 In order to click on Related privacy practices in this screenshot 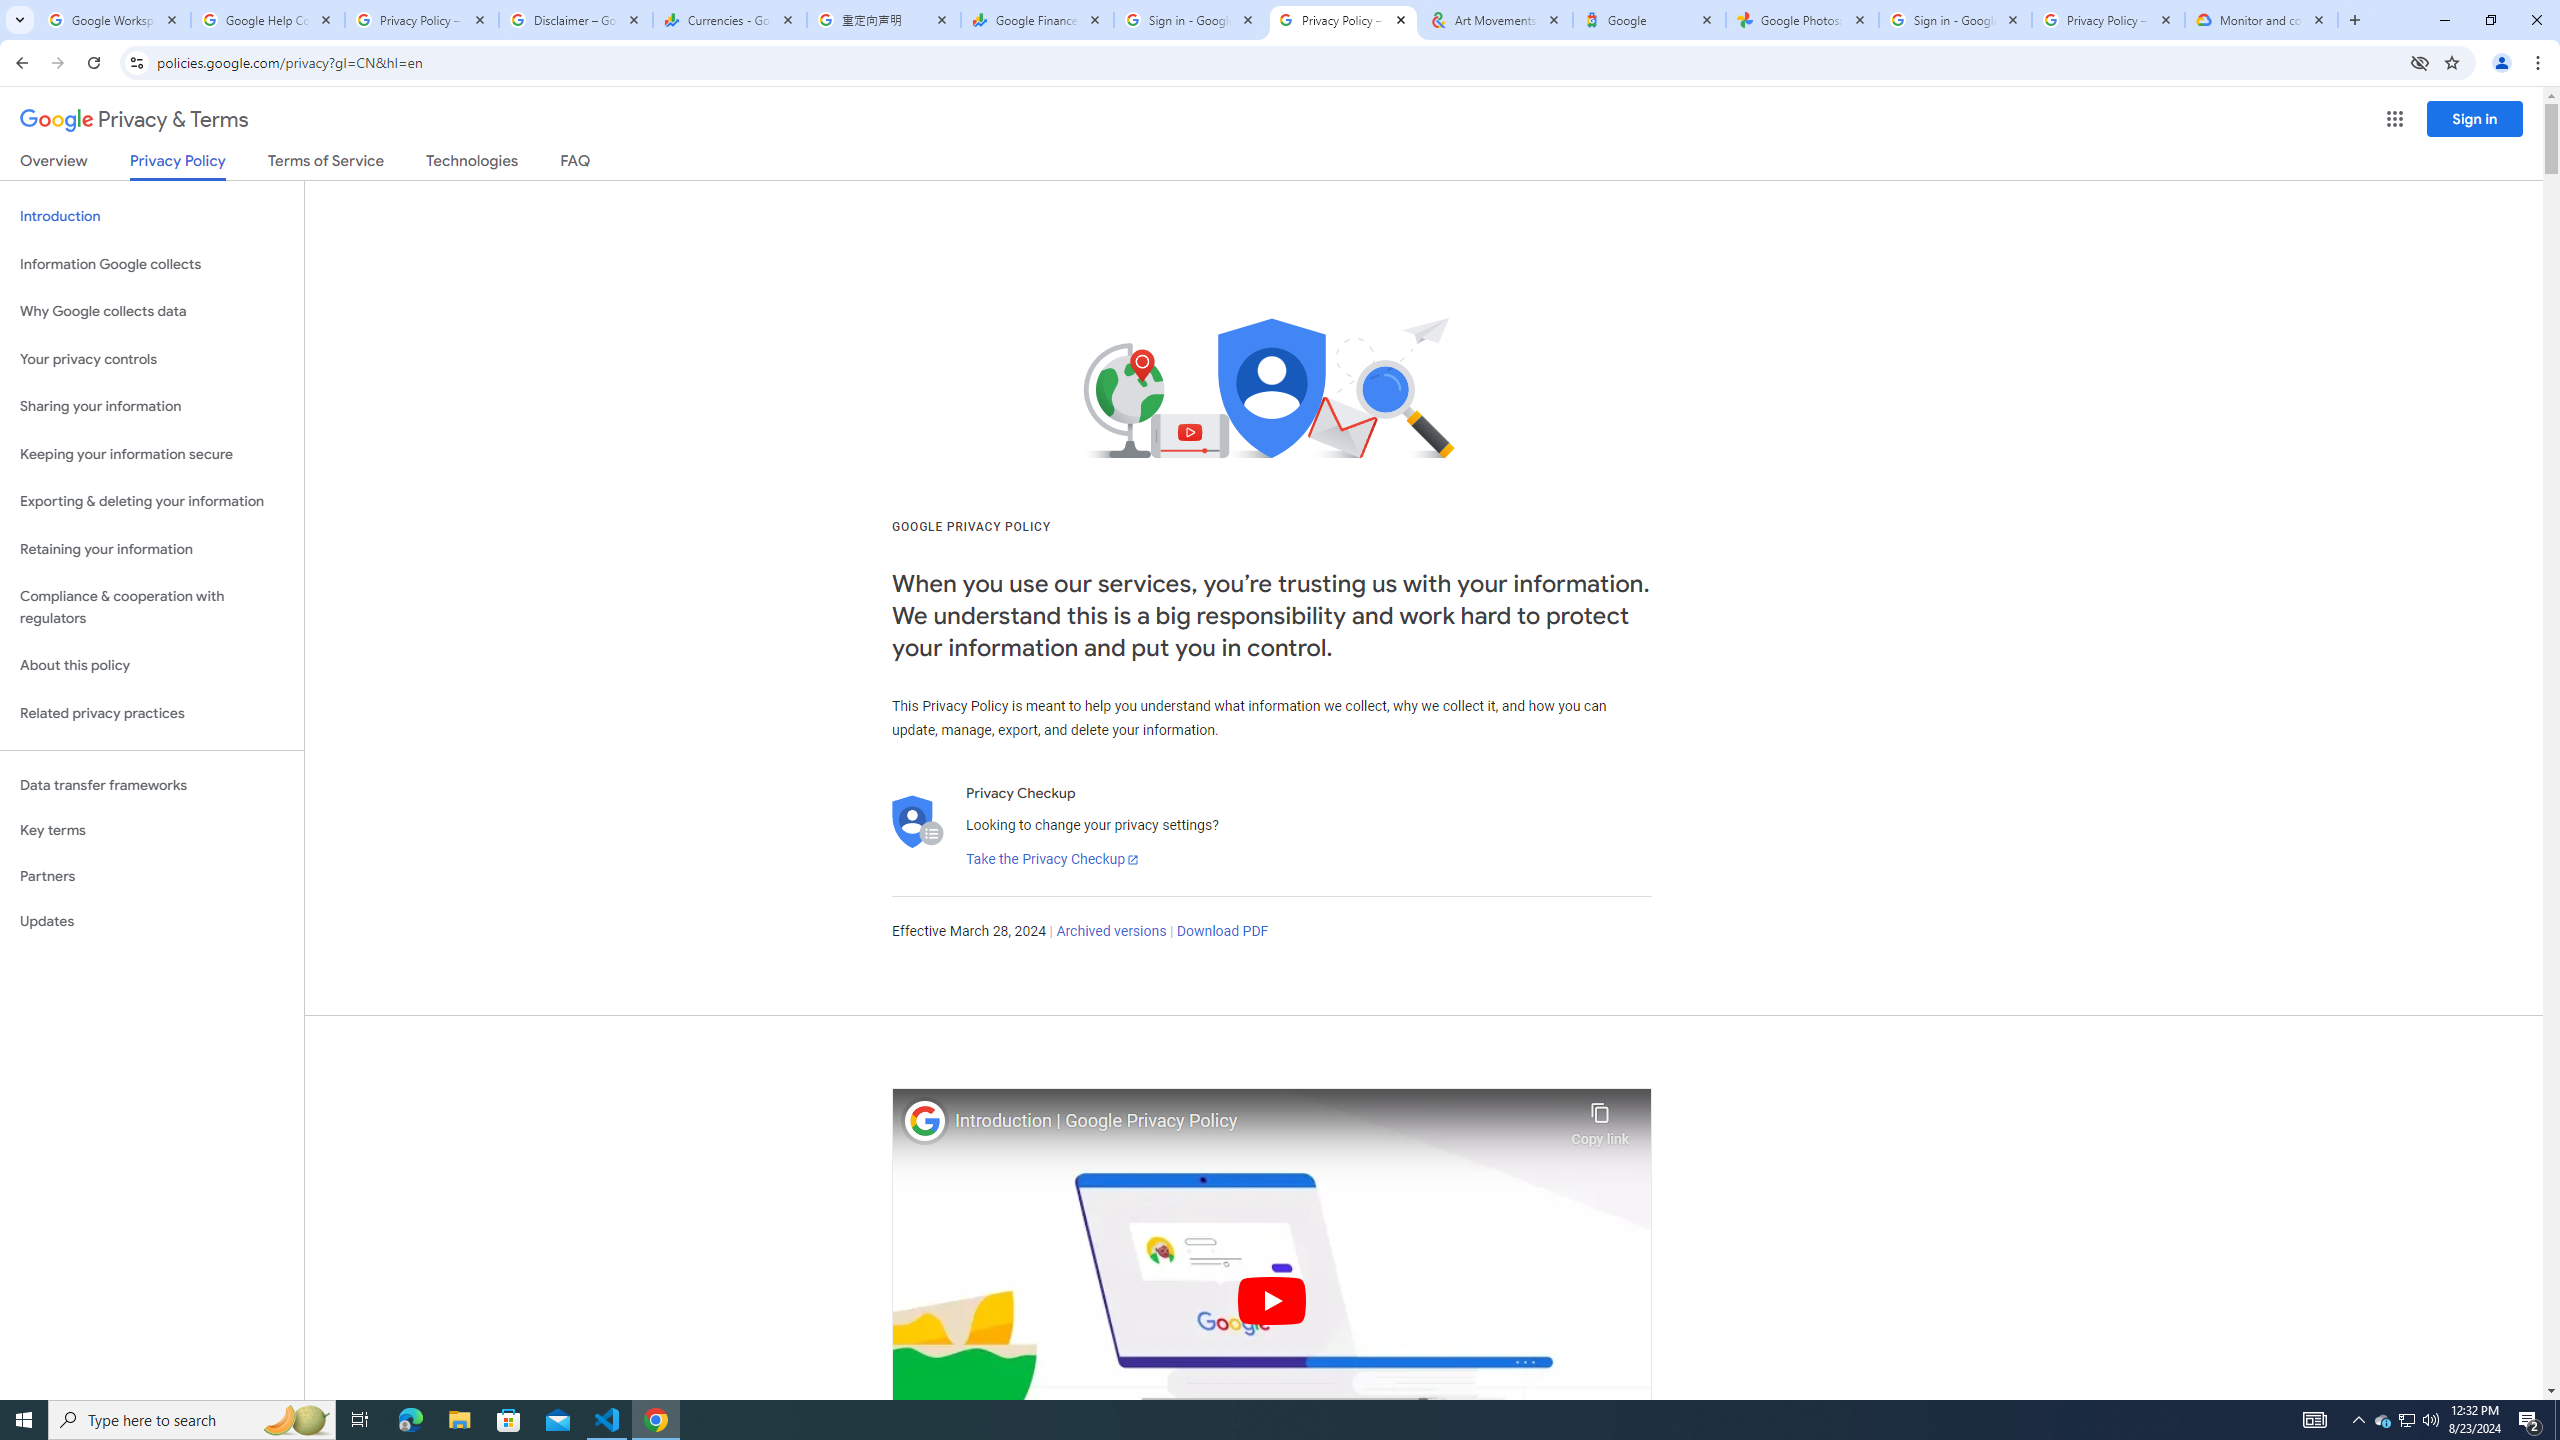, I will do `click(152, 713)`.